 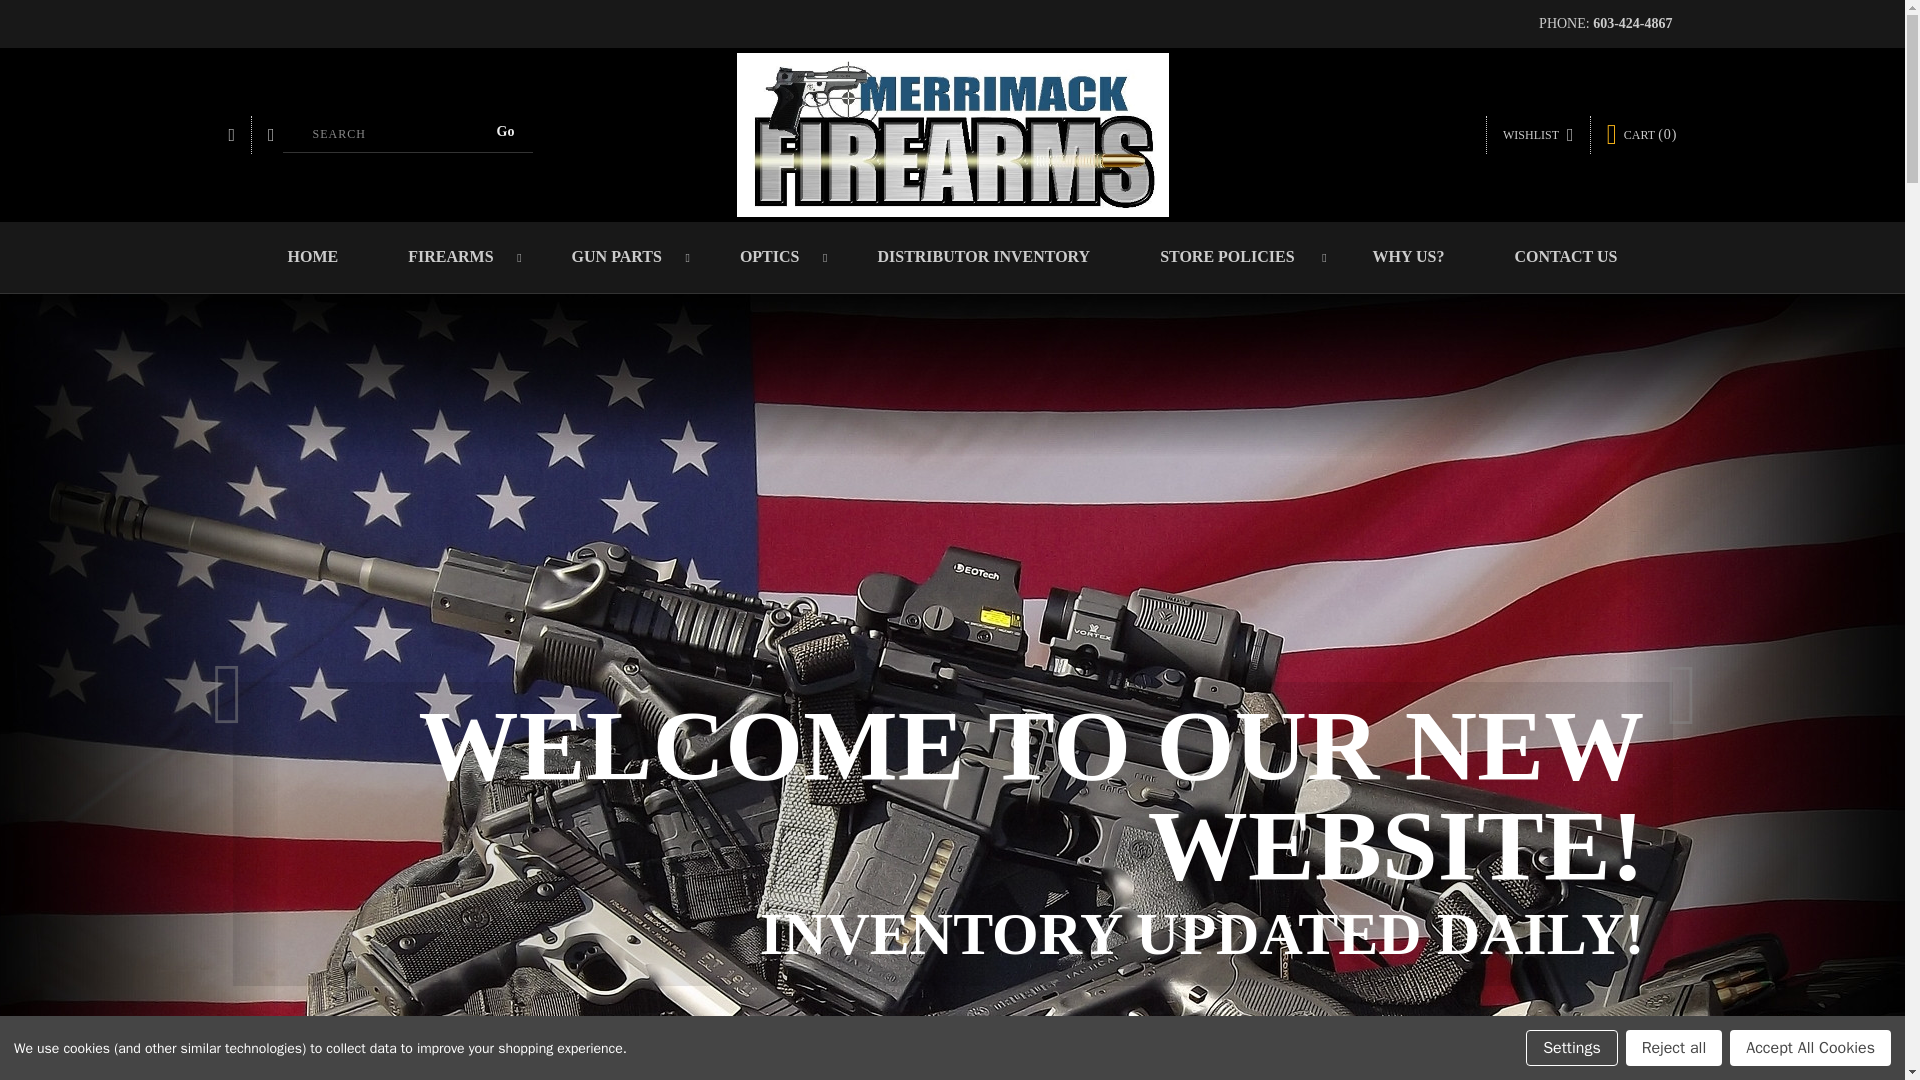 What do you see at coordinates (984, 256) in the screenshot?
I see `DISTRIBUTOR INVENTORY` at bounding box center [984, 256].